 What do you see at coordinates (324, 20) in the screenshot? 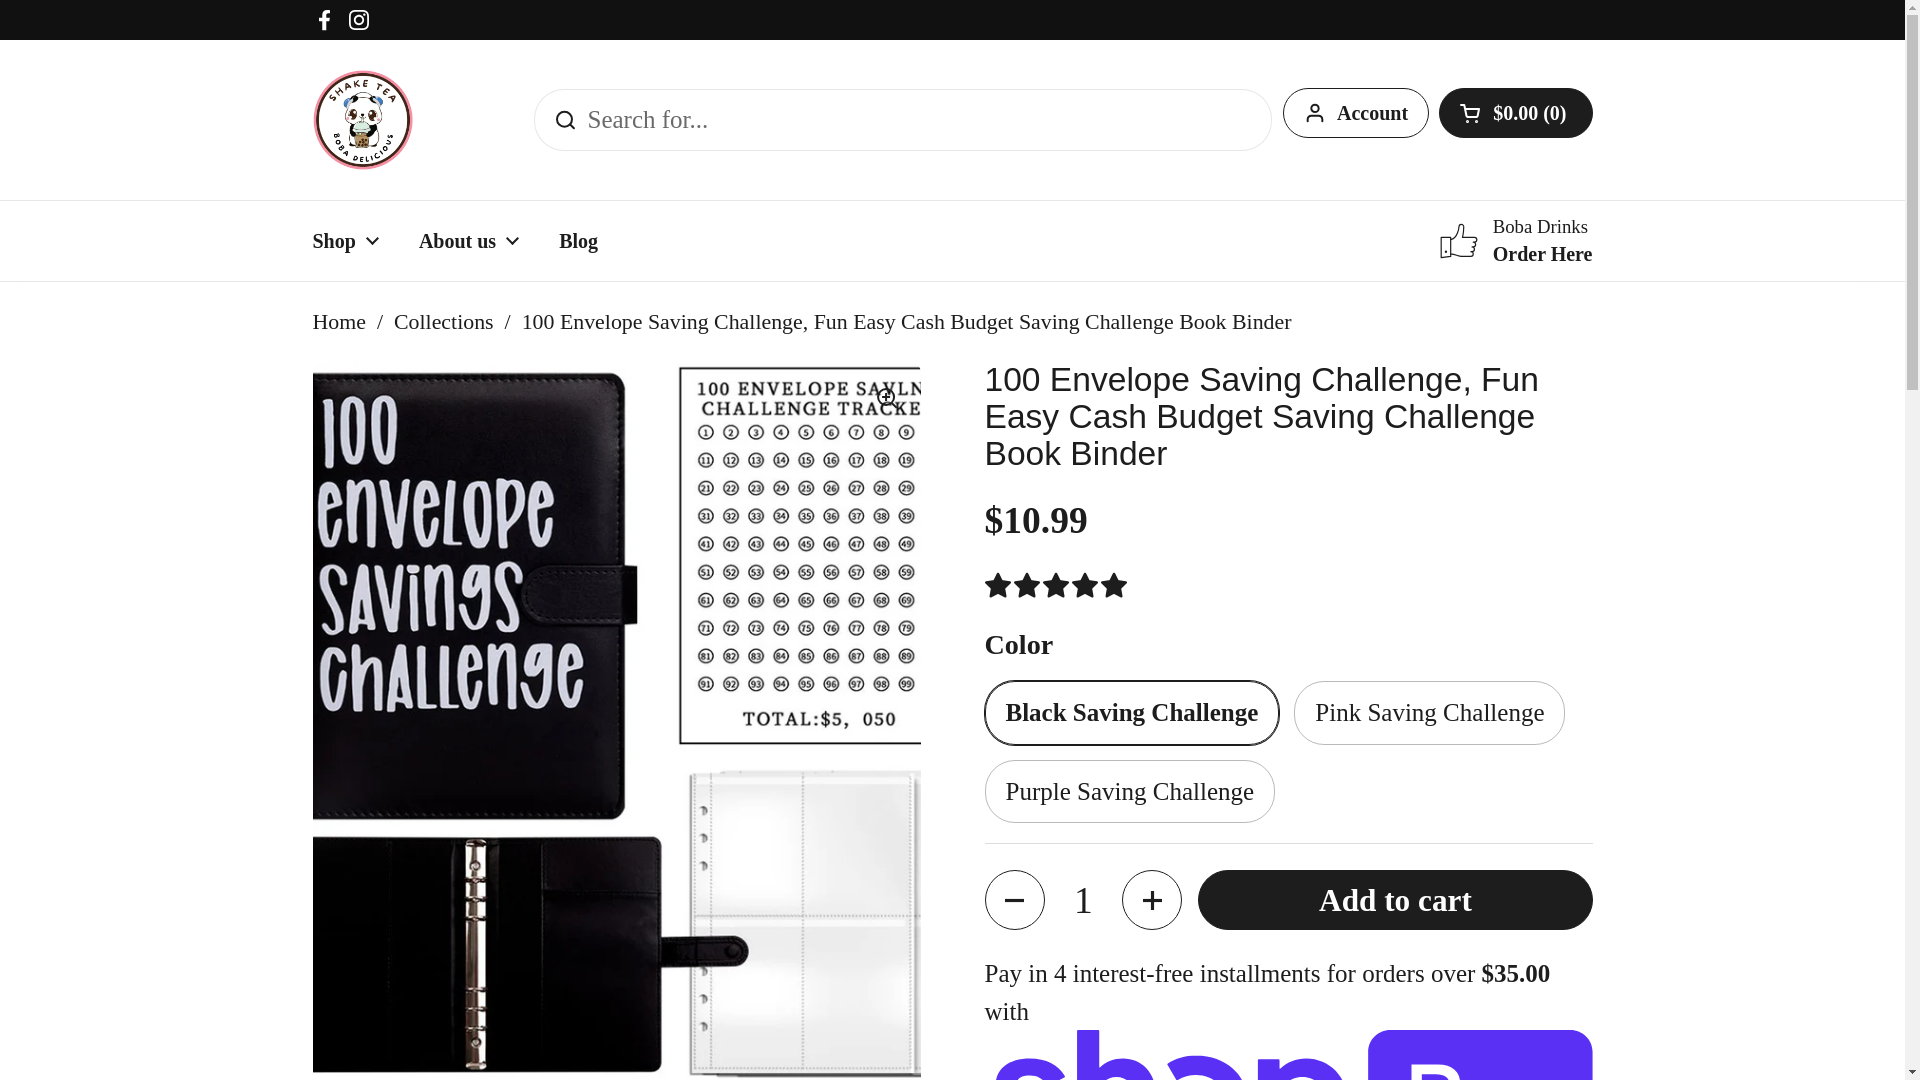
I see `Open cart` at bounding box center [324, 20].